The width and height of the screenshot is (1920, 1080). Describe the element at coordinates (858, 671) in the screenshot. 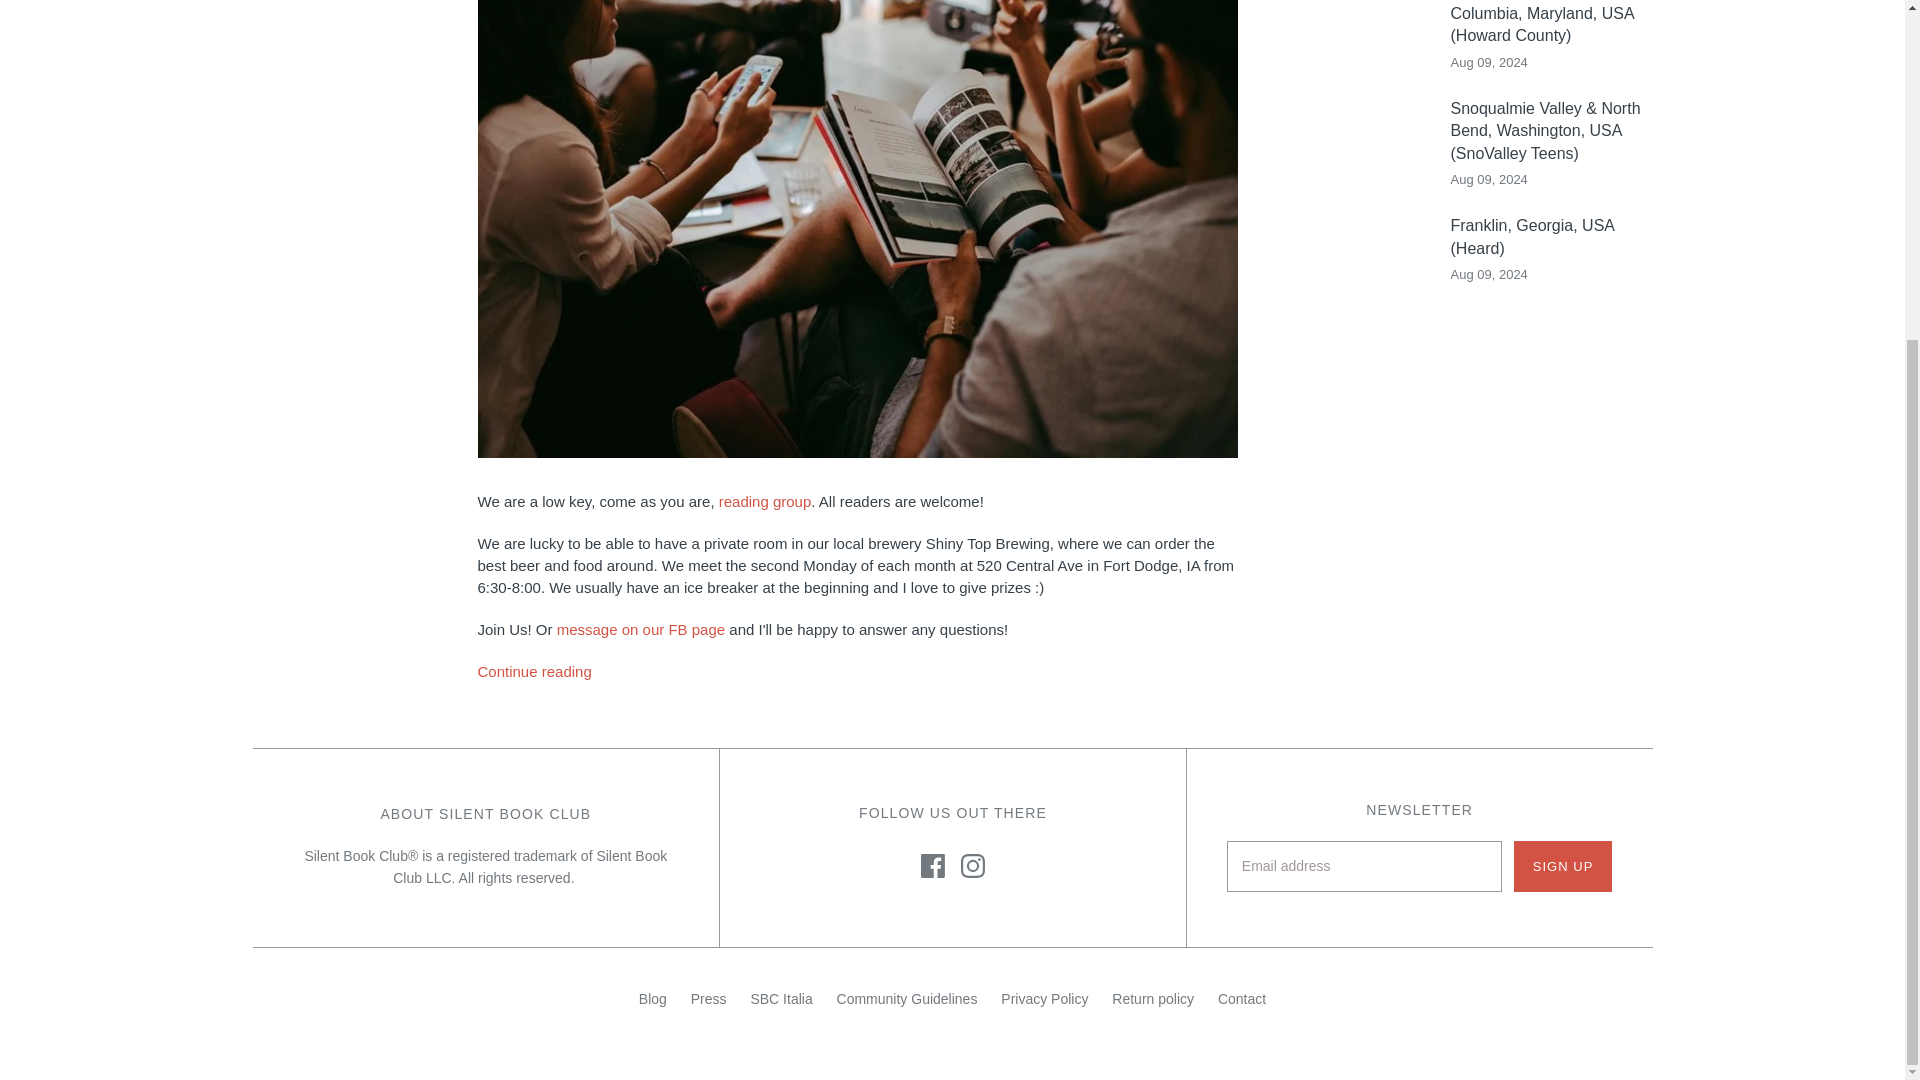

I see `Continue reading` at that location.